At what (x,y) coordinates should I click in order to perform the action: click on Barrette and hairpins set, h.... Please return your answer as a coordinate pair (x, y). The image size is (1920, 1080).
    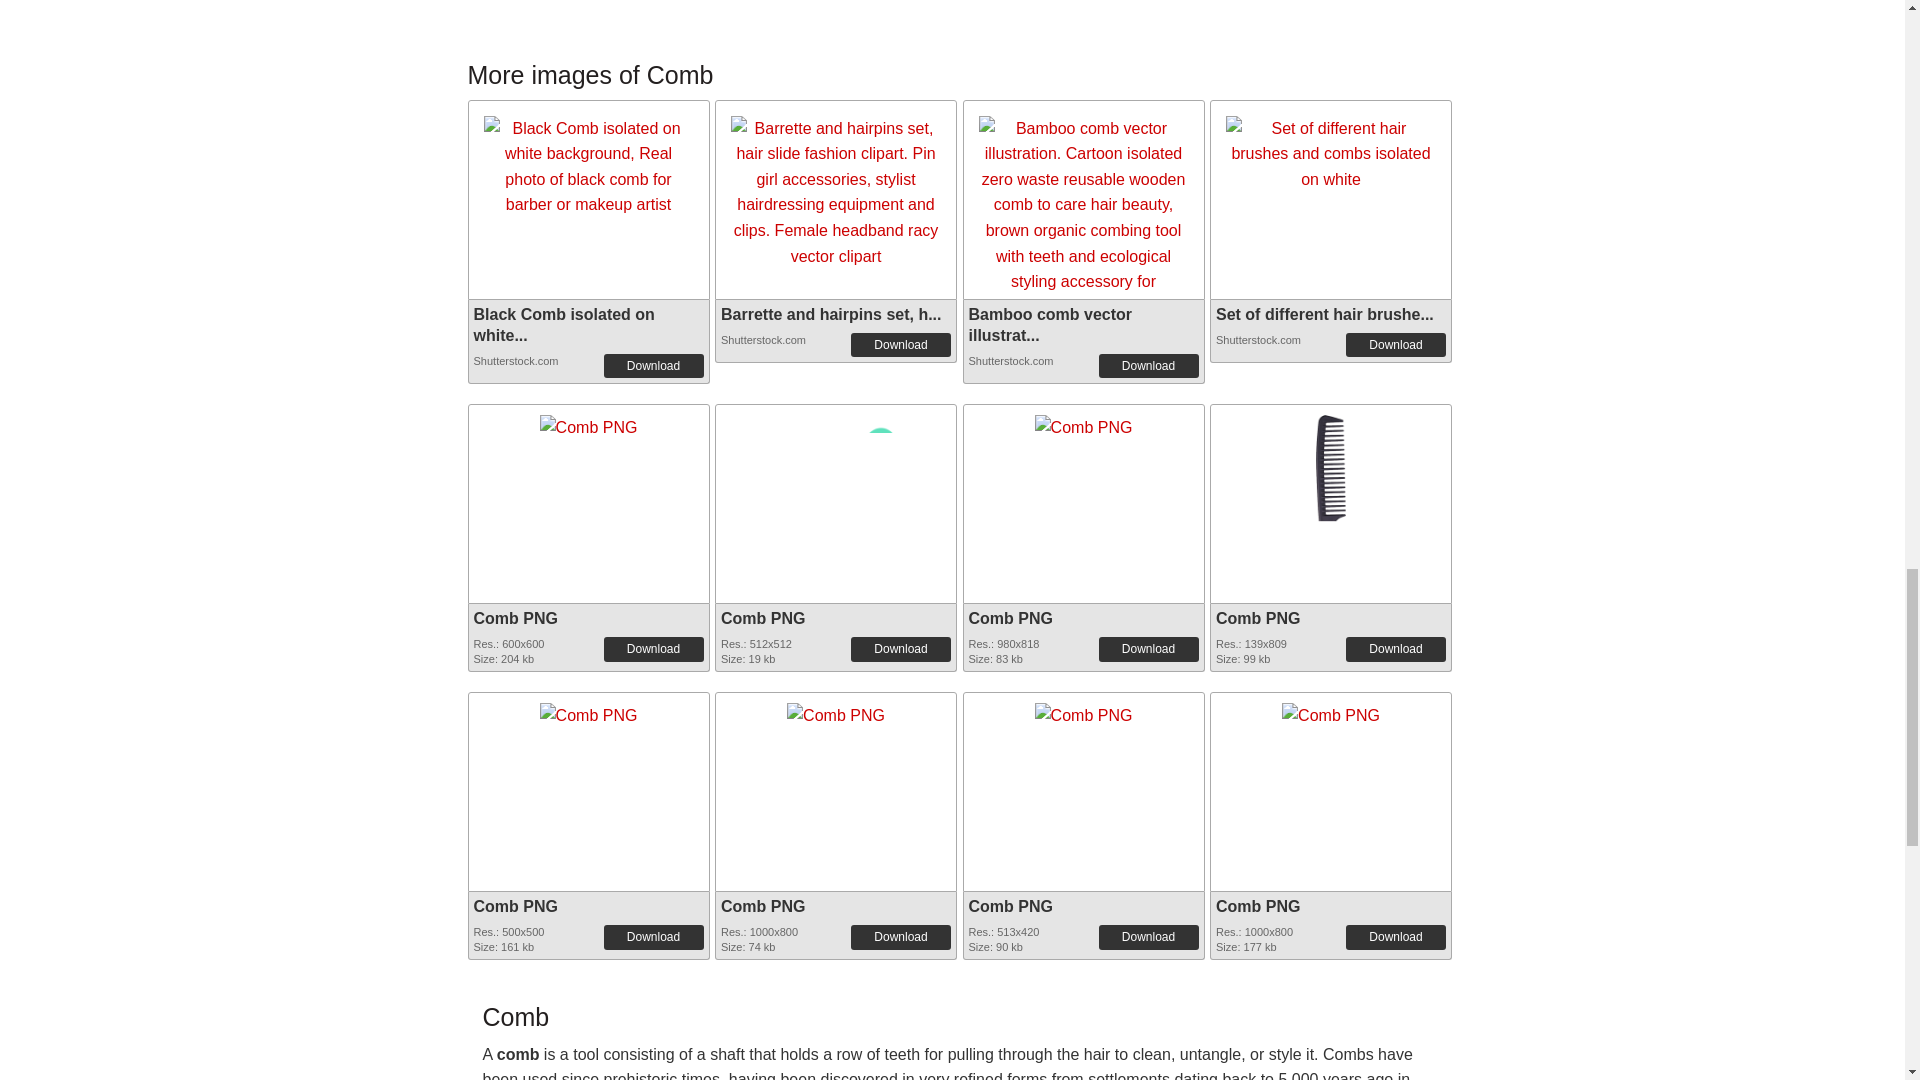
    Looking at the image, I should click on (832, 314).